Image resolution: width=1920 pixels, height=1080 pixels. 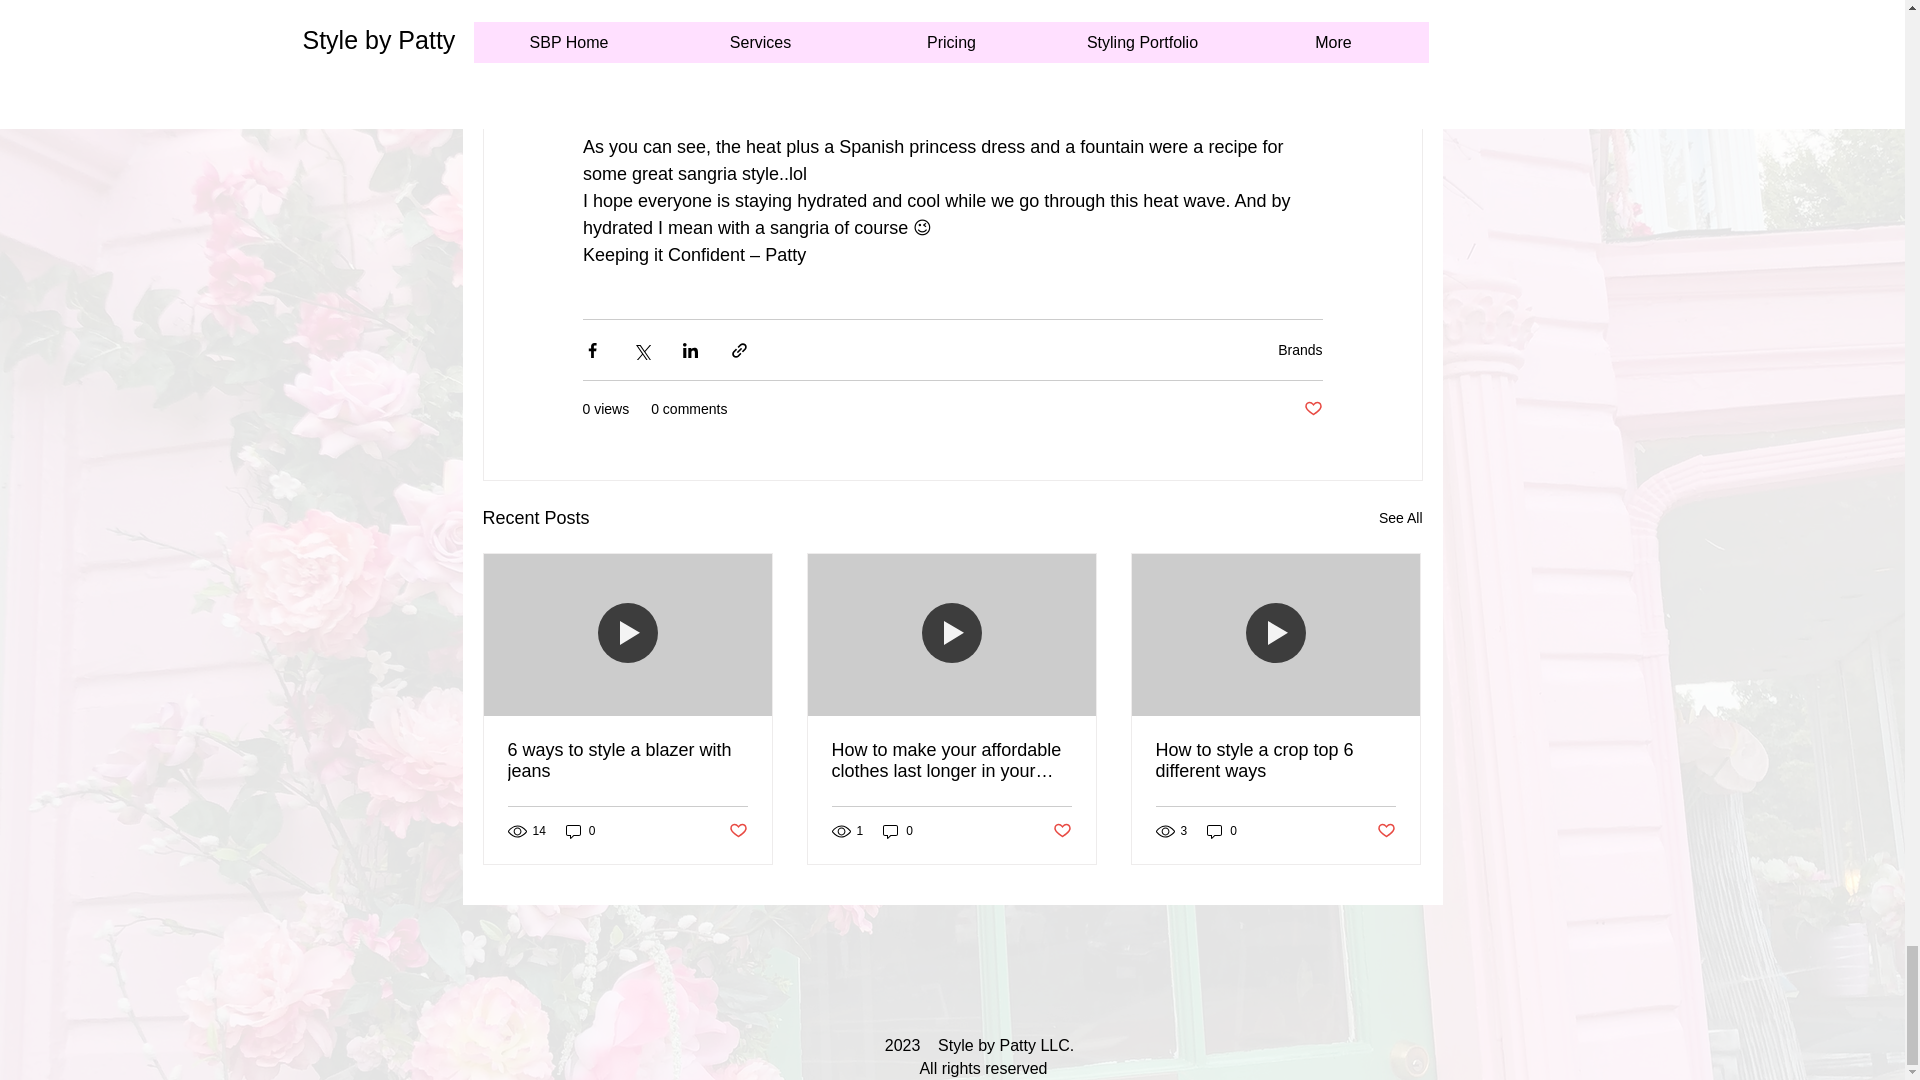 I want to click on 6 ways to style a blazer with jeans, so click(x=628, y=760).